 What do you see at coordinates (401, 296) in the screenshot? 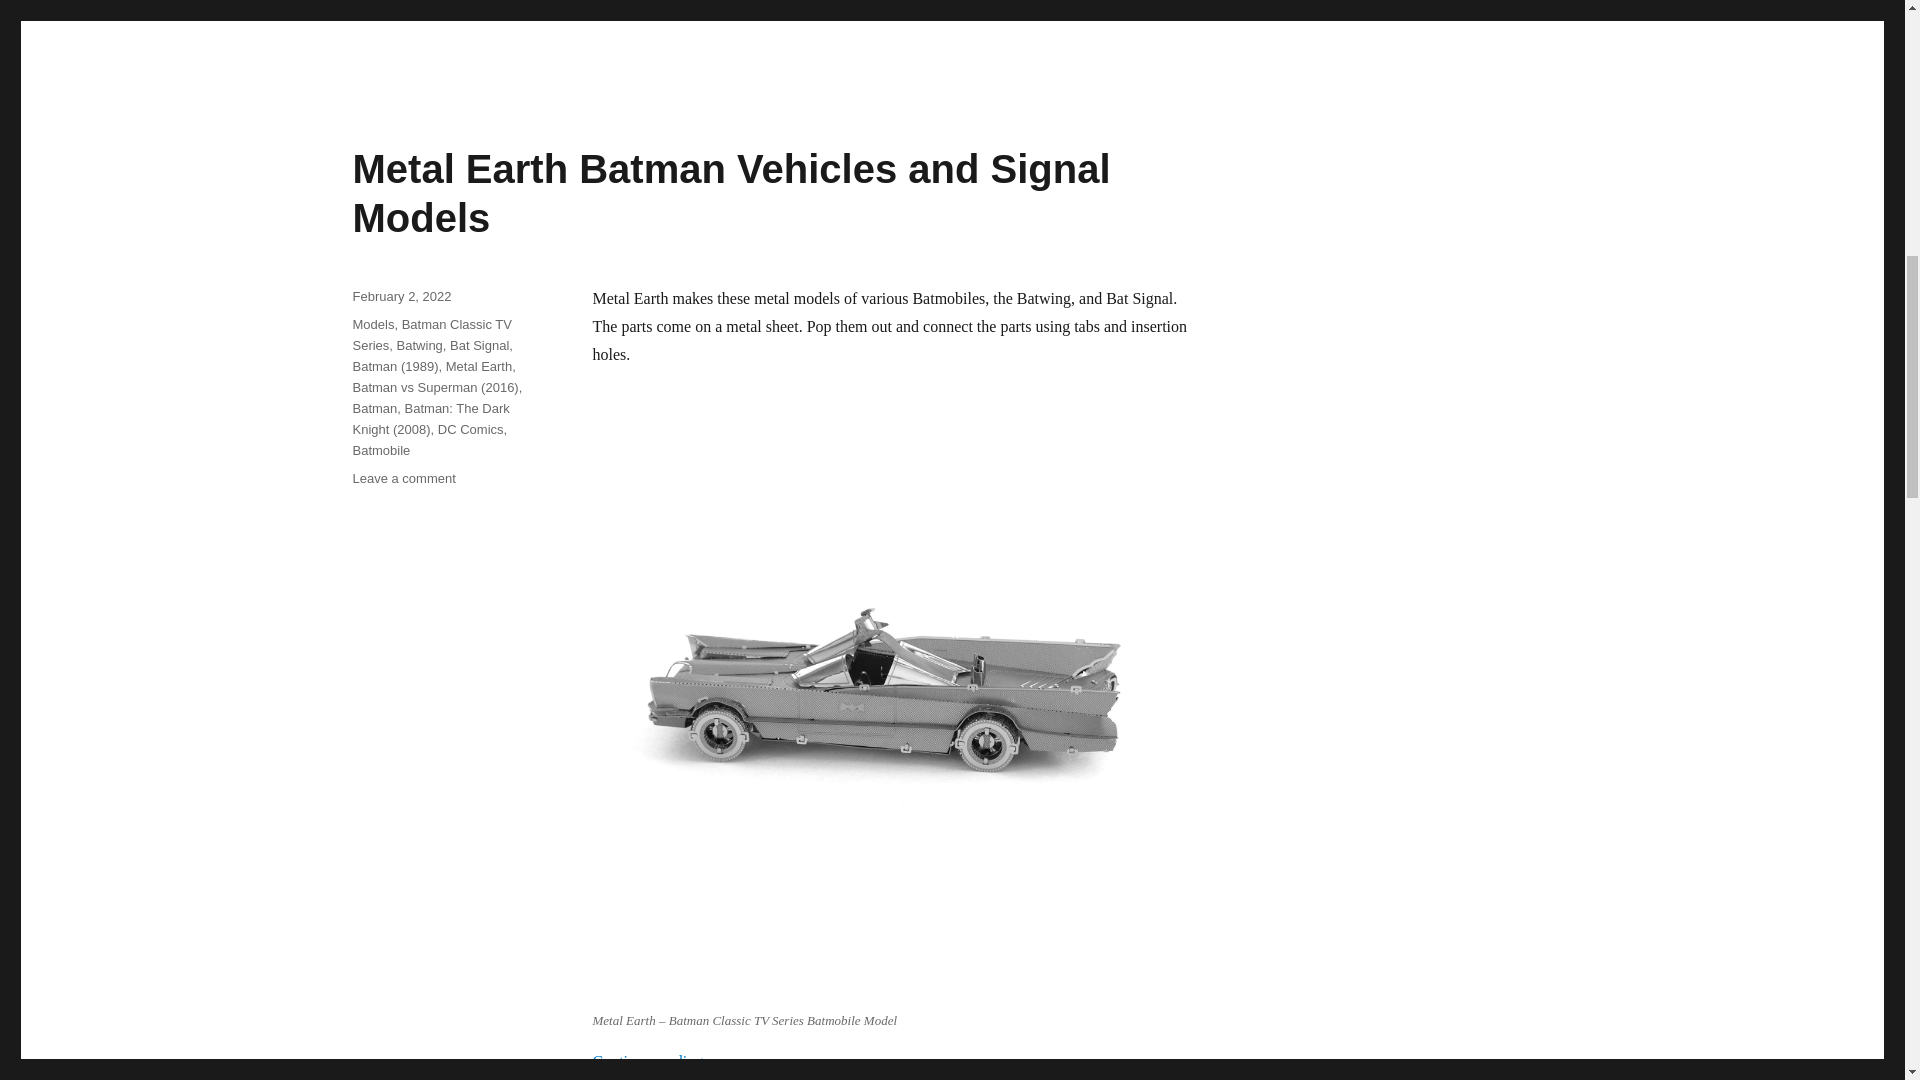
I see `February 2, 2022` at bounding box center [401, 296].